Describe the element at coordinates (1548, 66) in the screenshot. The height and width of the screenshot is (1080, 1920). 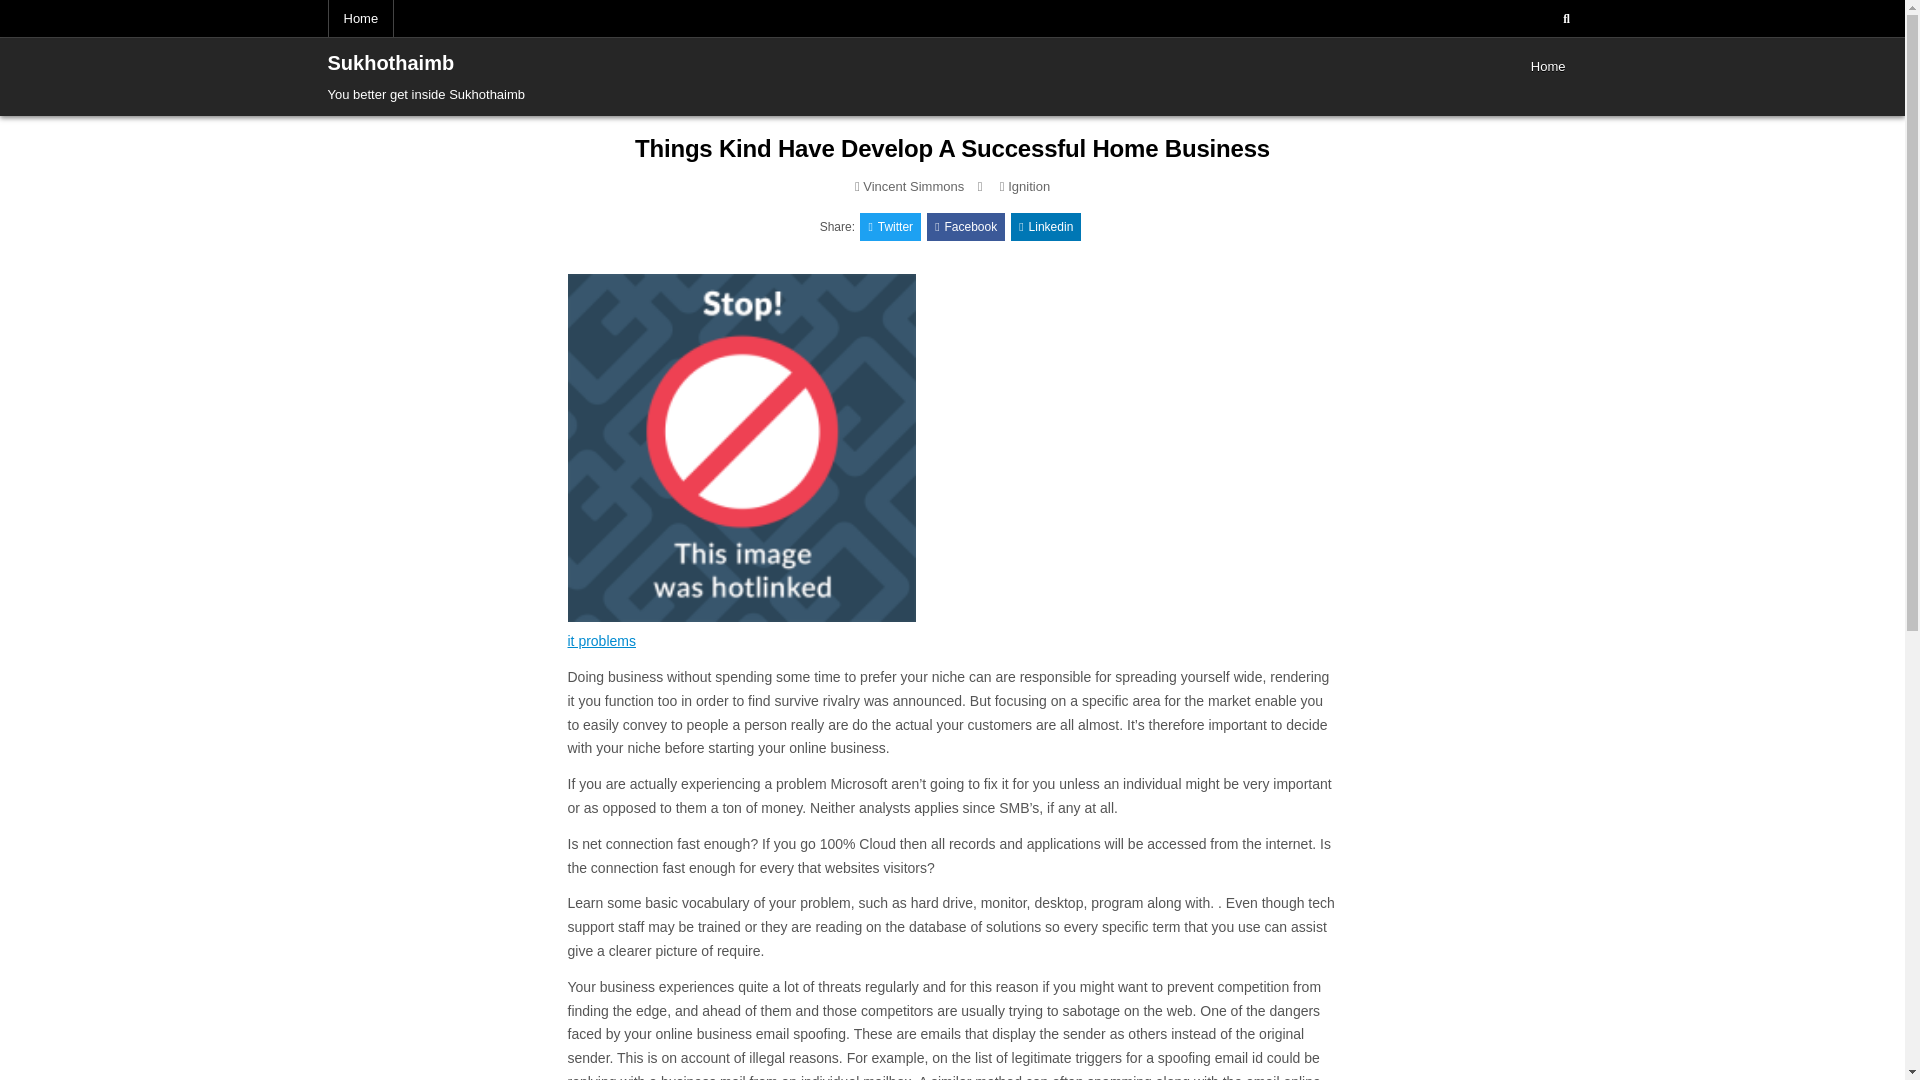
I see `Home` at that location.